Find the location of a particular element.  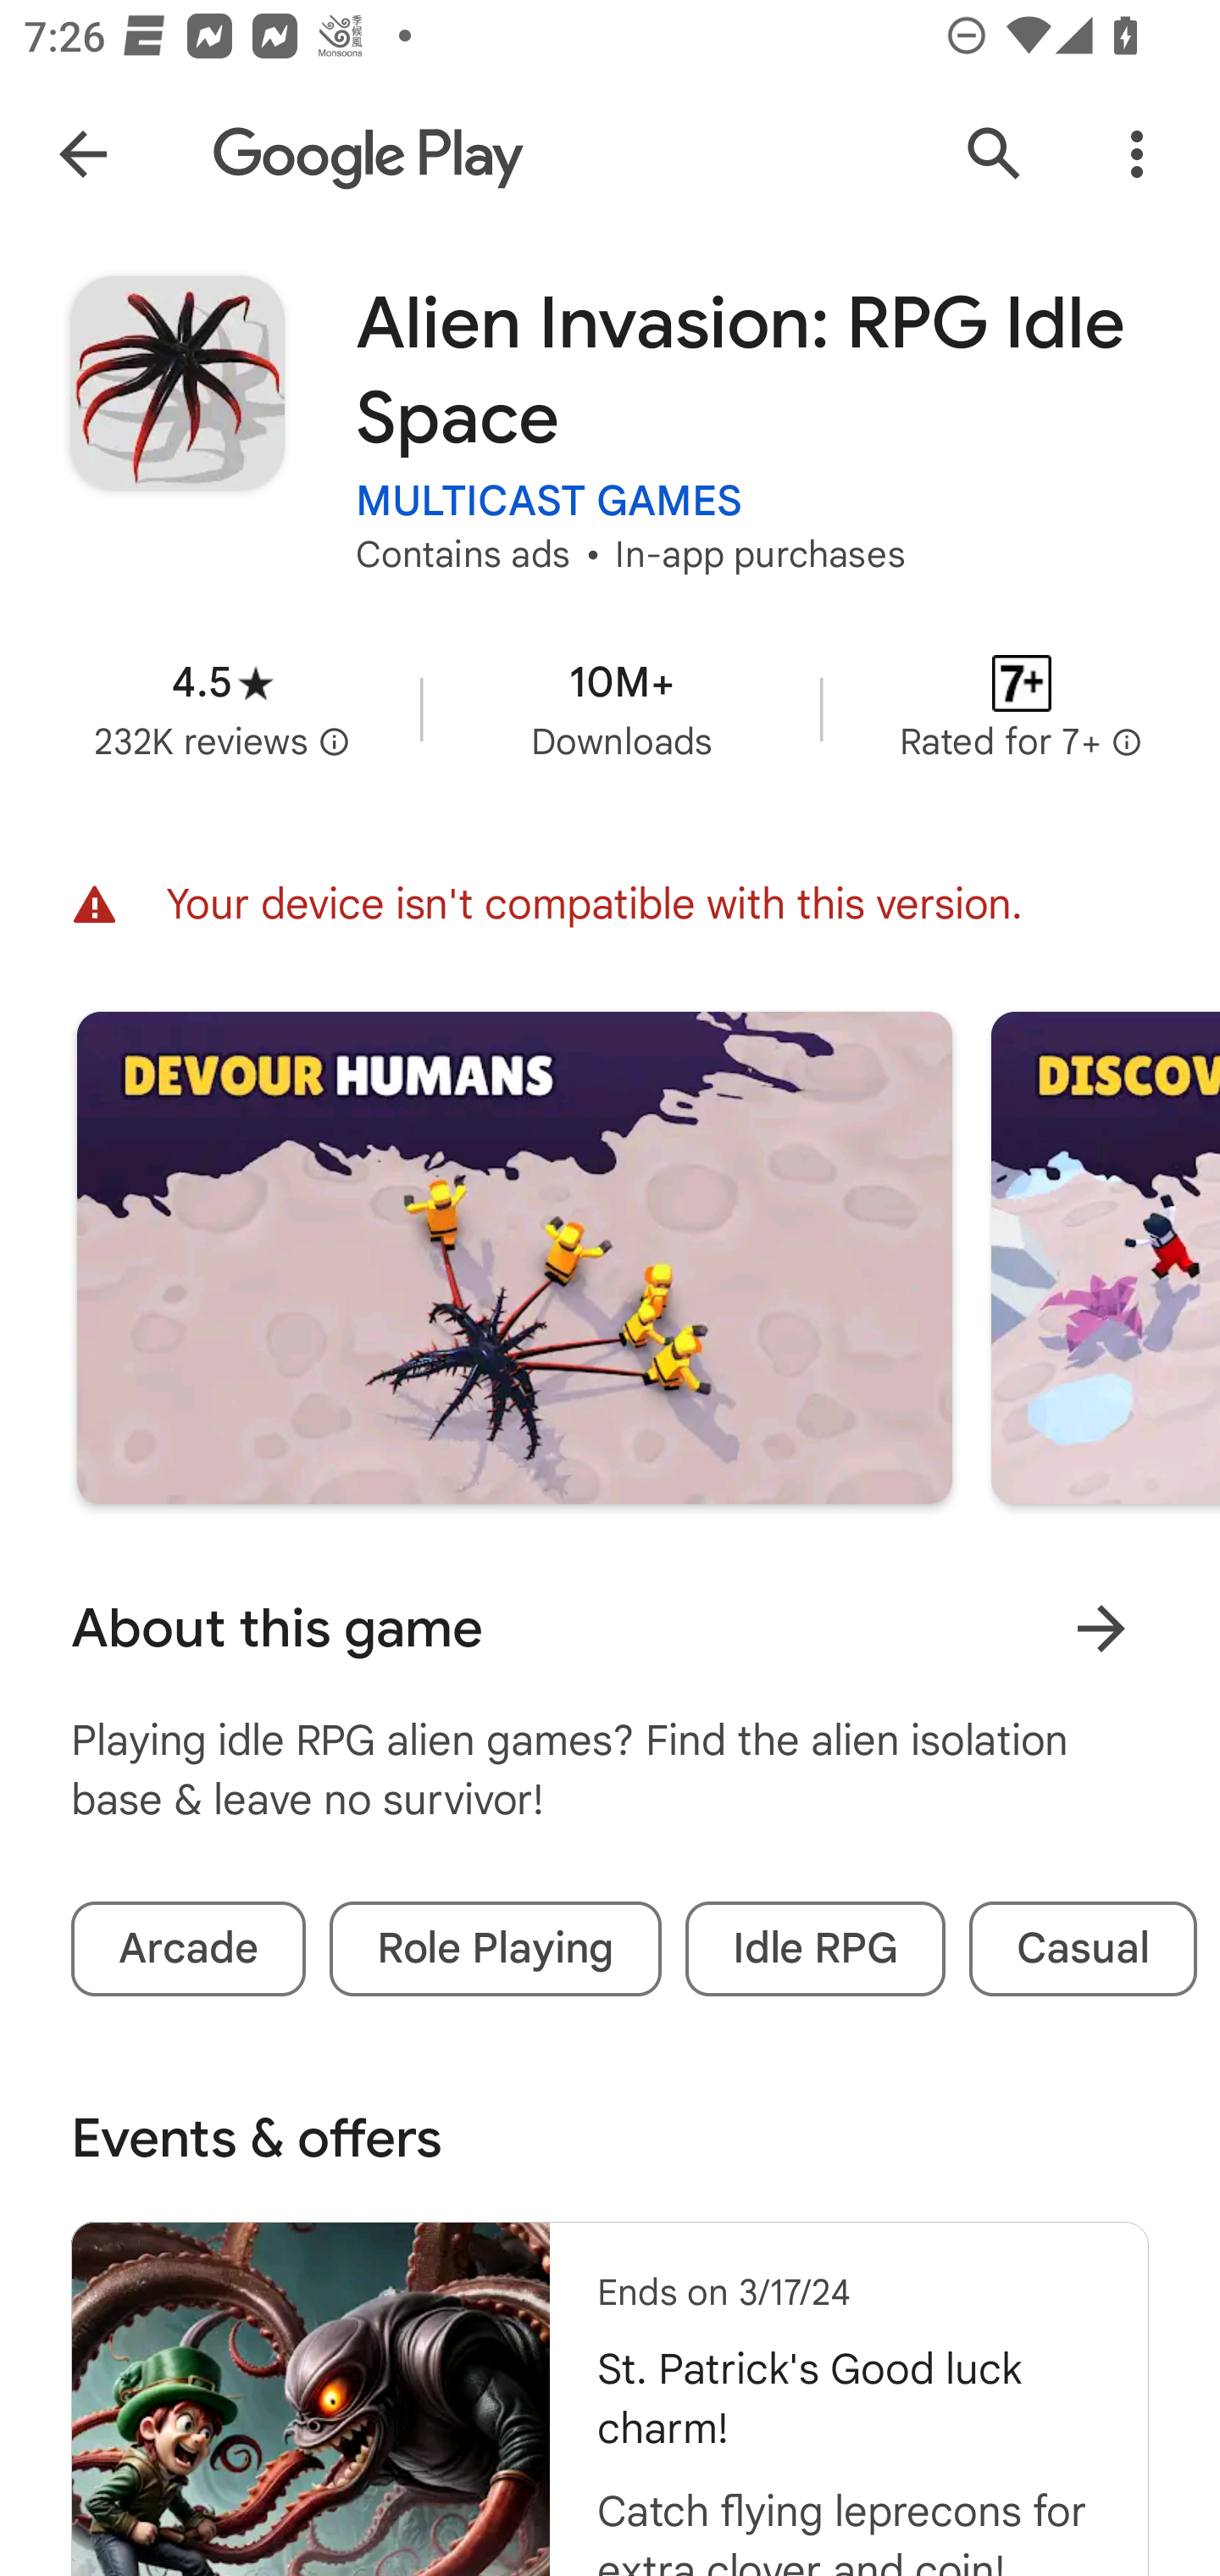

Screenshot "1" of "6" is located at coordinates (514, 1257).